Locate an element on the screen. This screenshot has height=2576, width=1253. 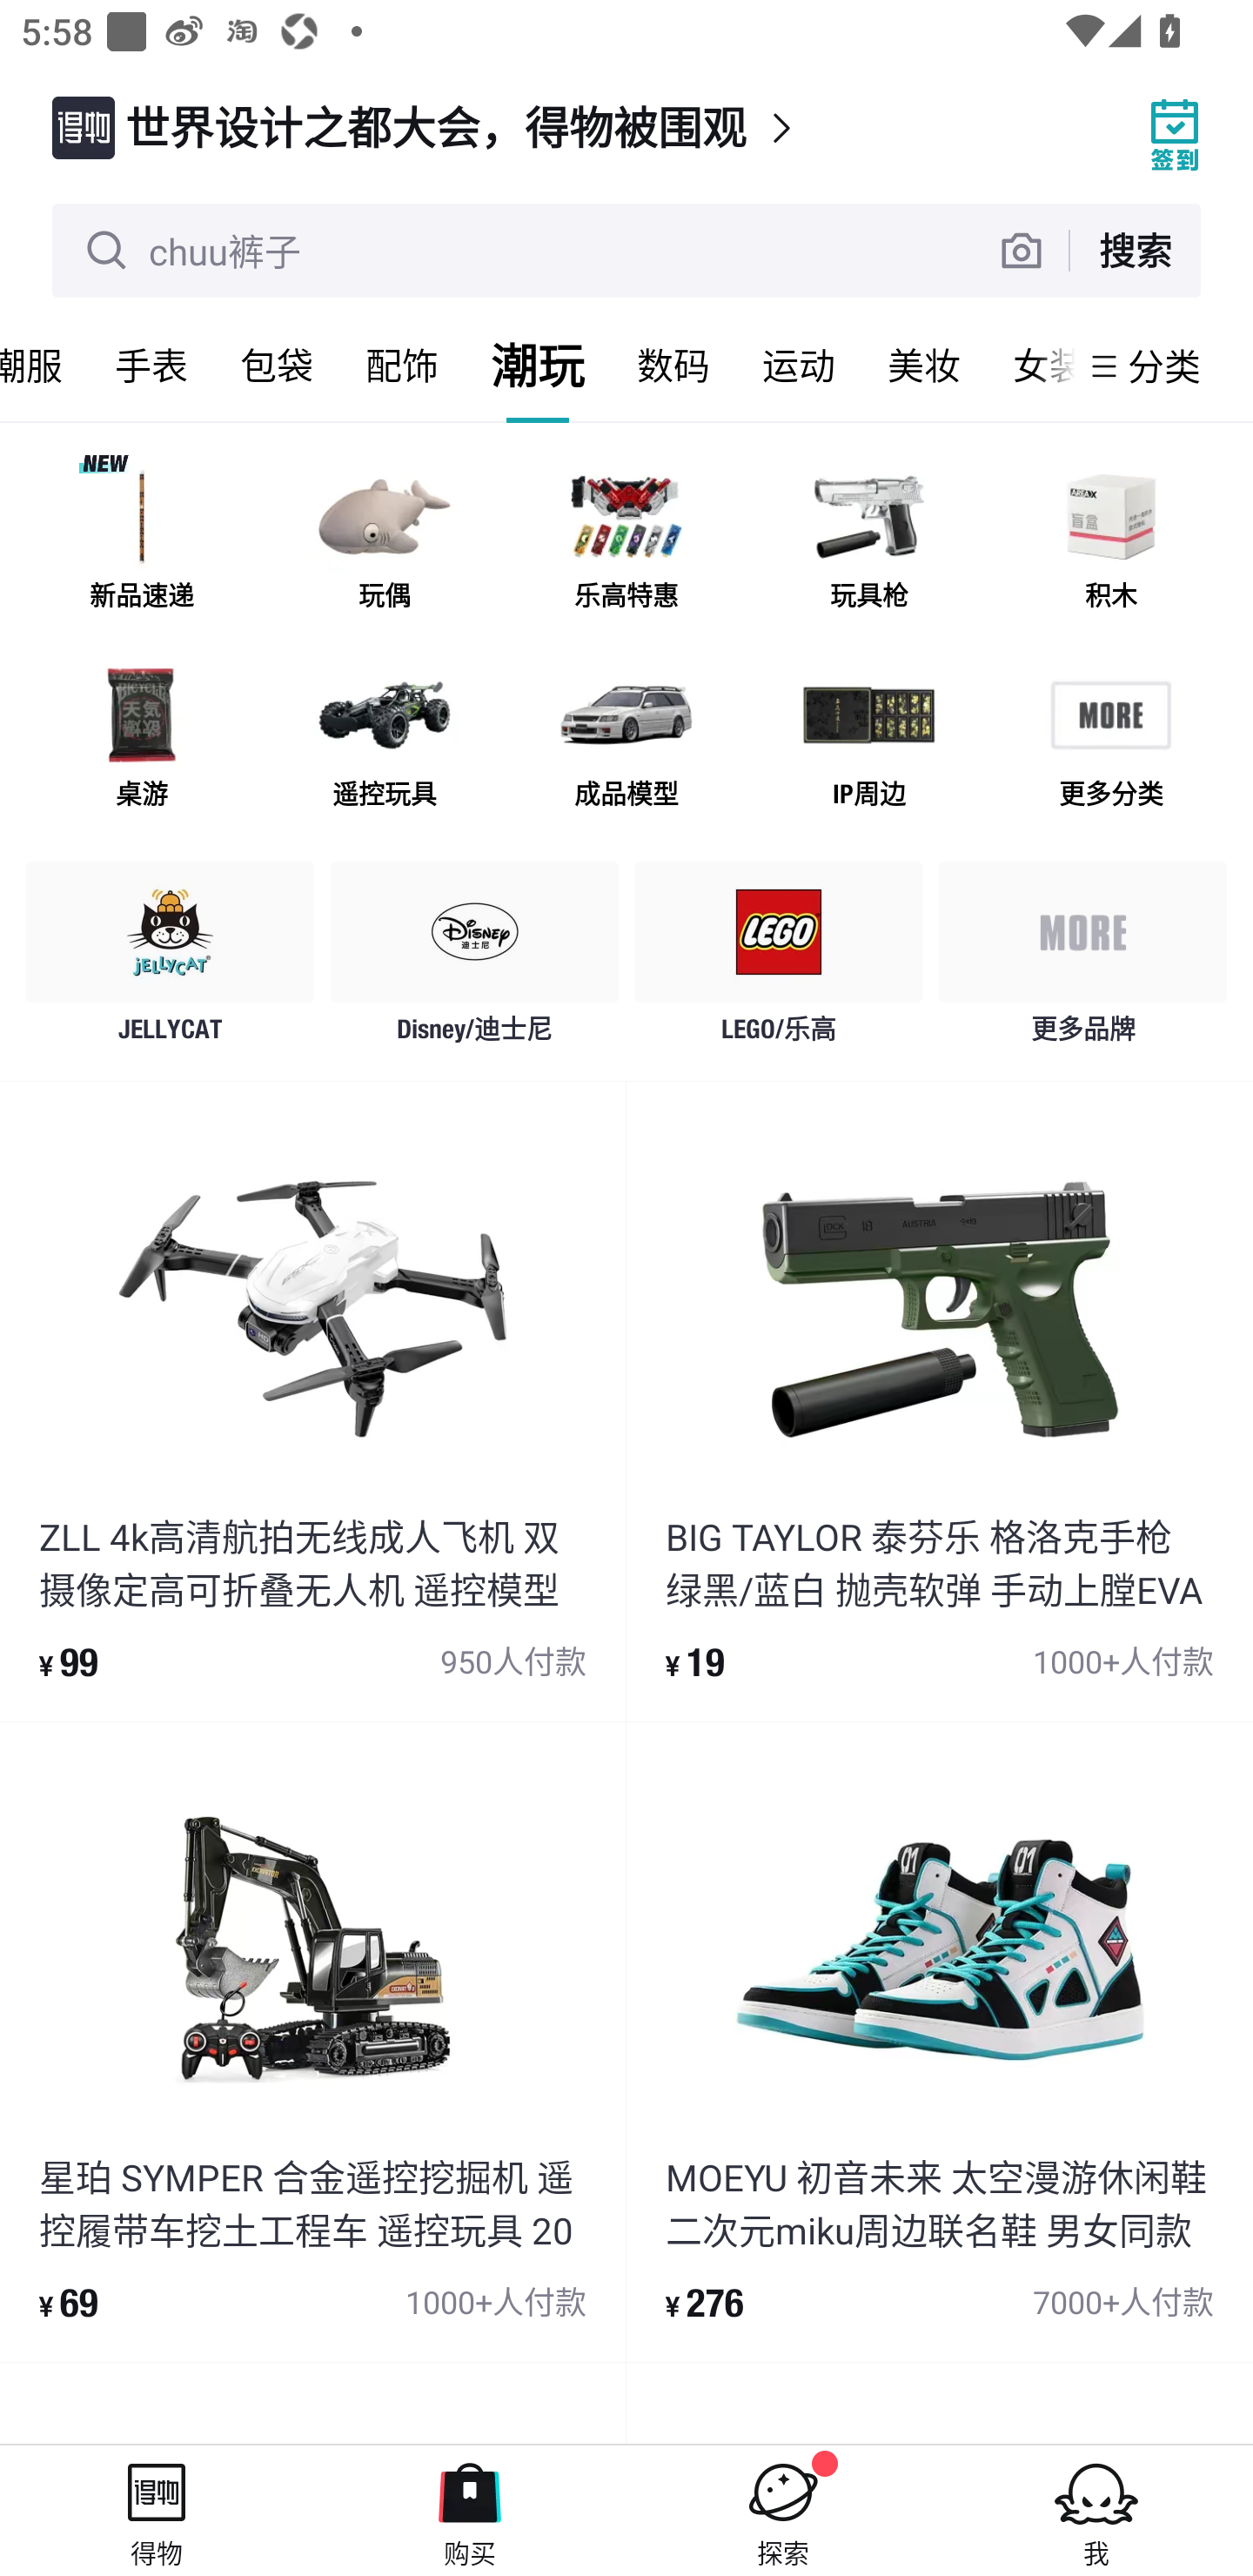
我 is located at coordinates (1096, 2510).